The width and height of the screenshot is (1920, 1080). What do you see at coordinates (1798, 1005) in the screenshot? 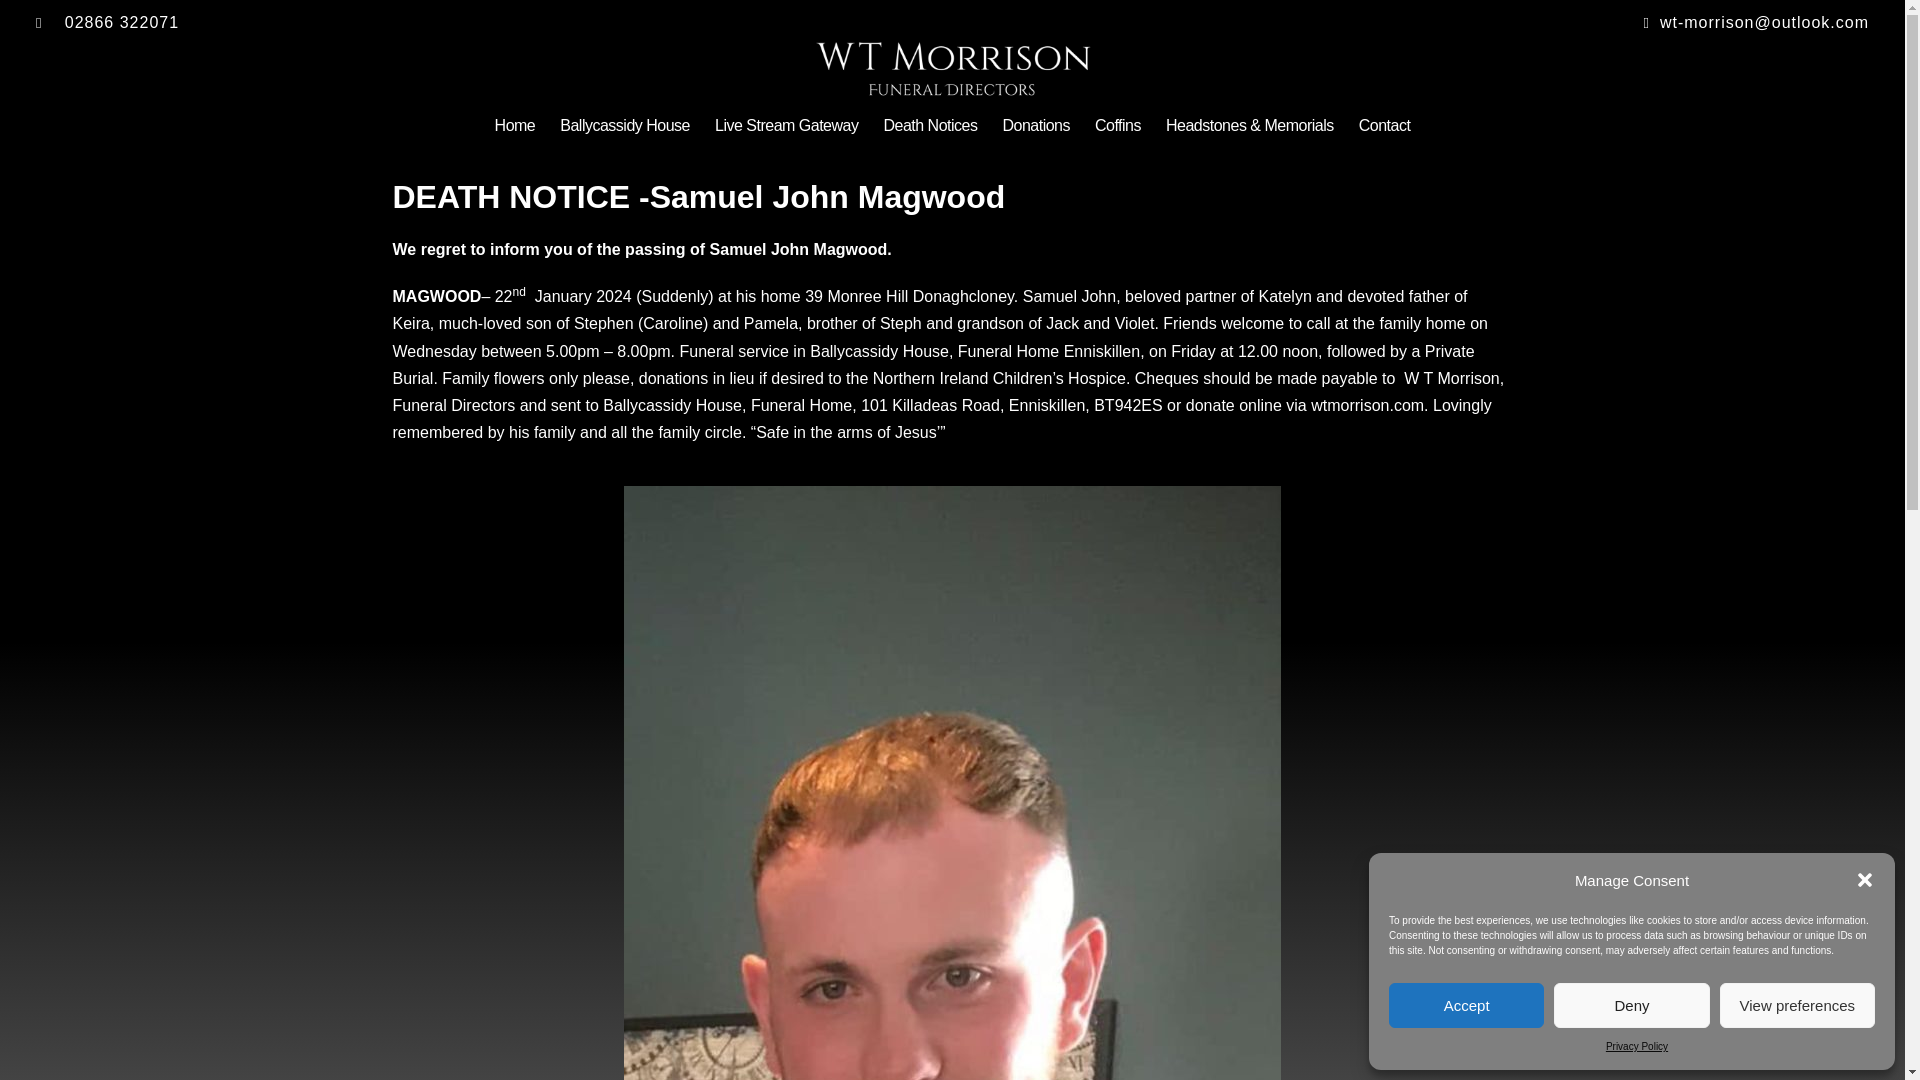
I see `View preferences` at bounding box center [1798, 1005].